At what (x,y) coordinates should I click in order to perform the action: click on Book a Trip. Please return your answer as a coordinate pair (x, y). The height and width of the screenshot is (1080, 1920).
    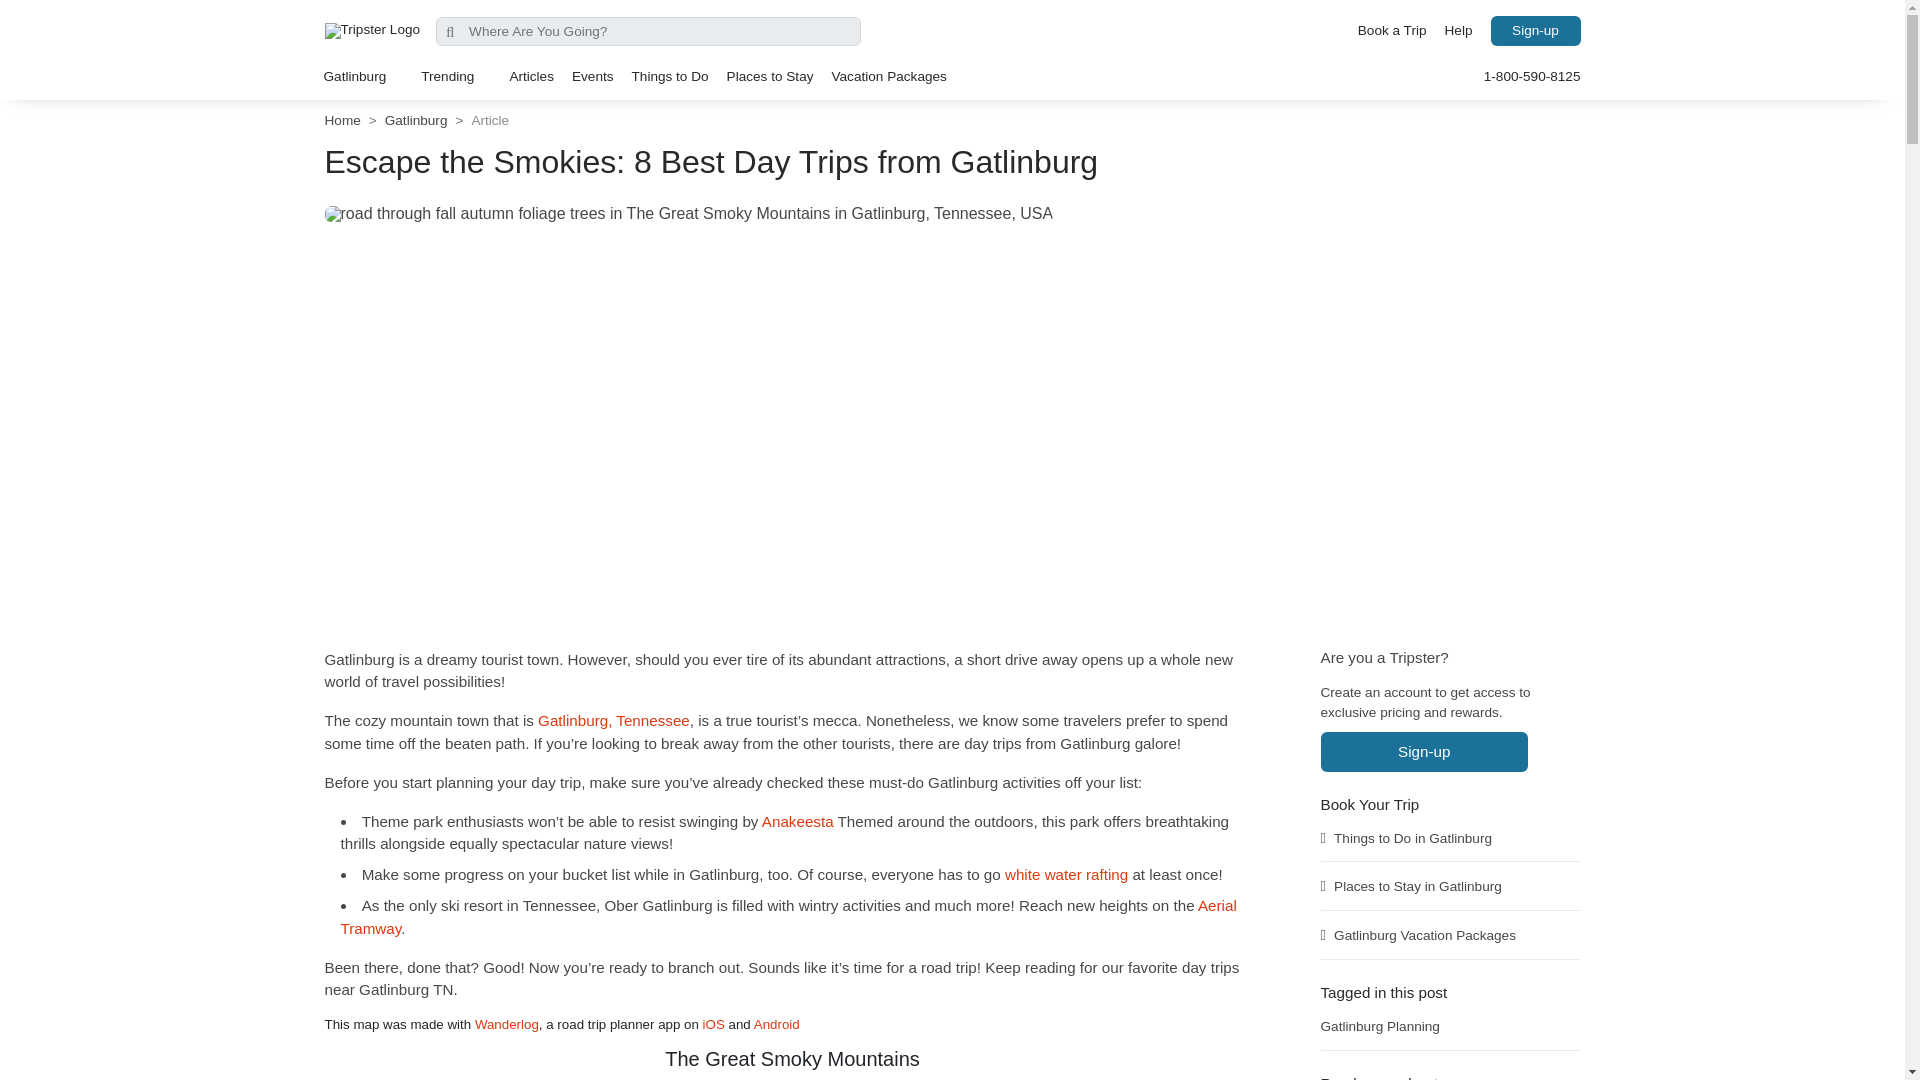
    Looking at the image, I should click on (1392, 31).